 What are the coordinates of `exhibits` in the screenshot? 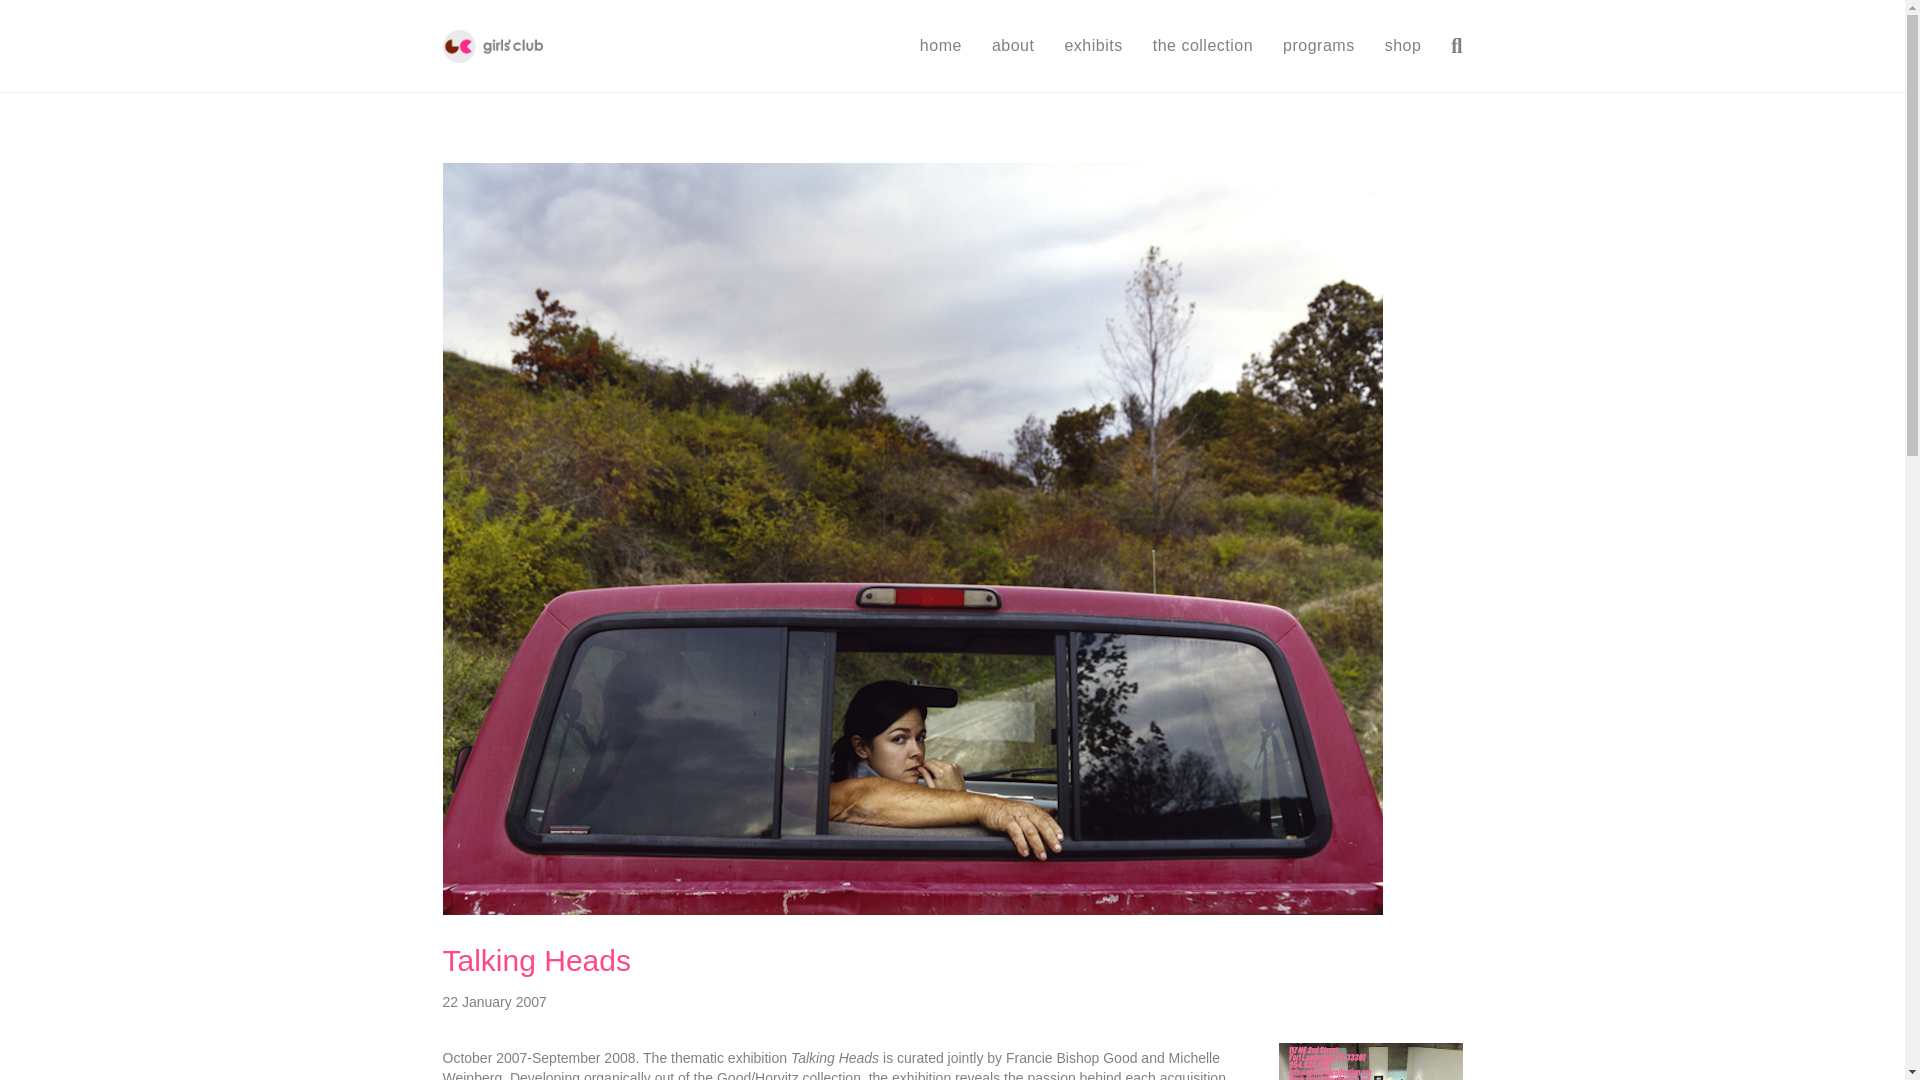 It's located at (1092, 46).